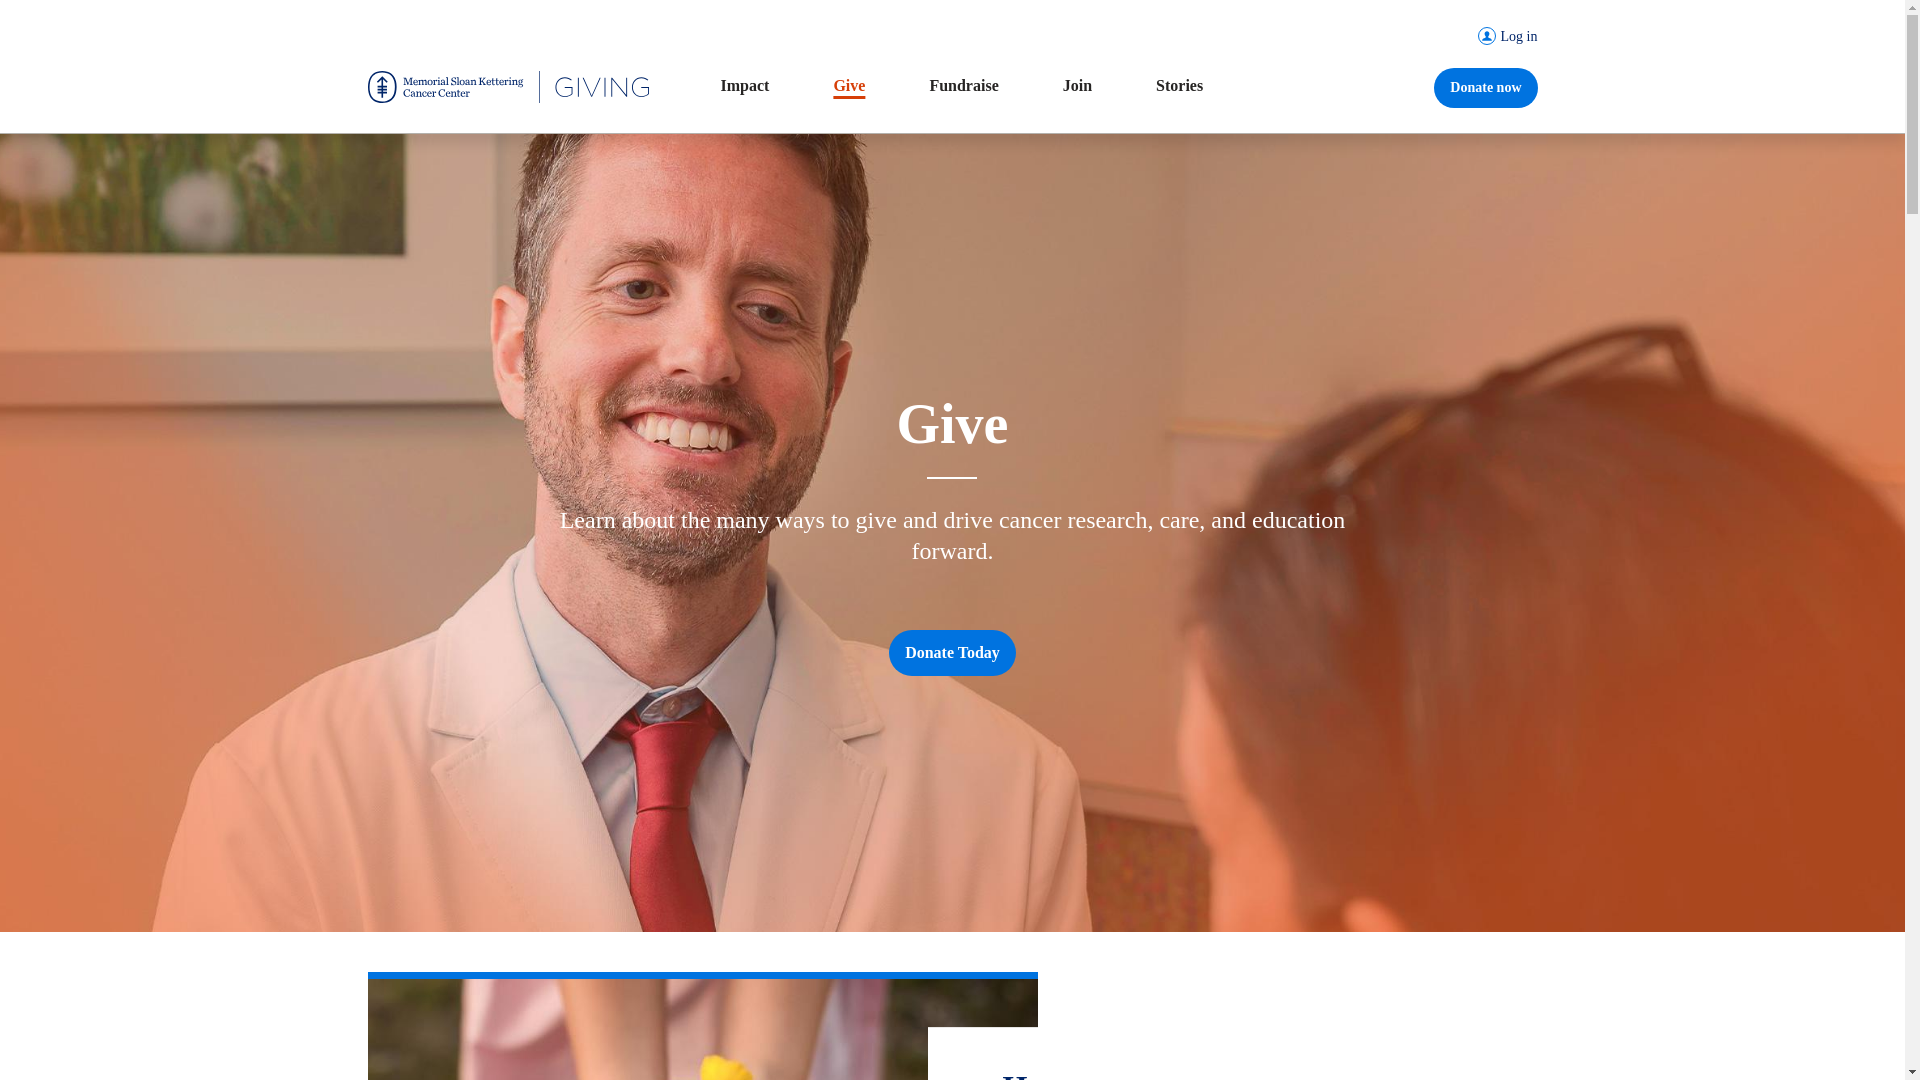 This screenshot has width=1920, height=1080. I want to click on Fundraise, so click(964, 86).